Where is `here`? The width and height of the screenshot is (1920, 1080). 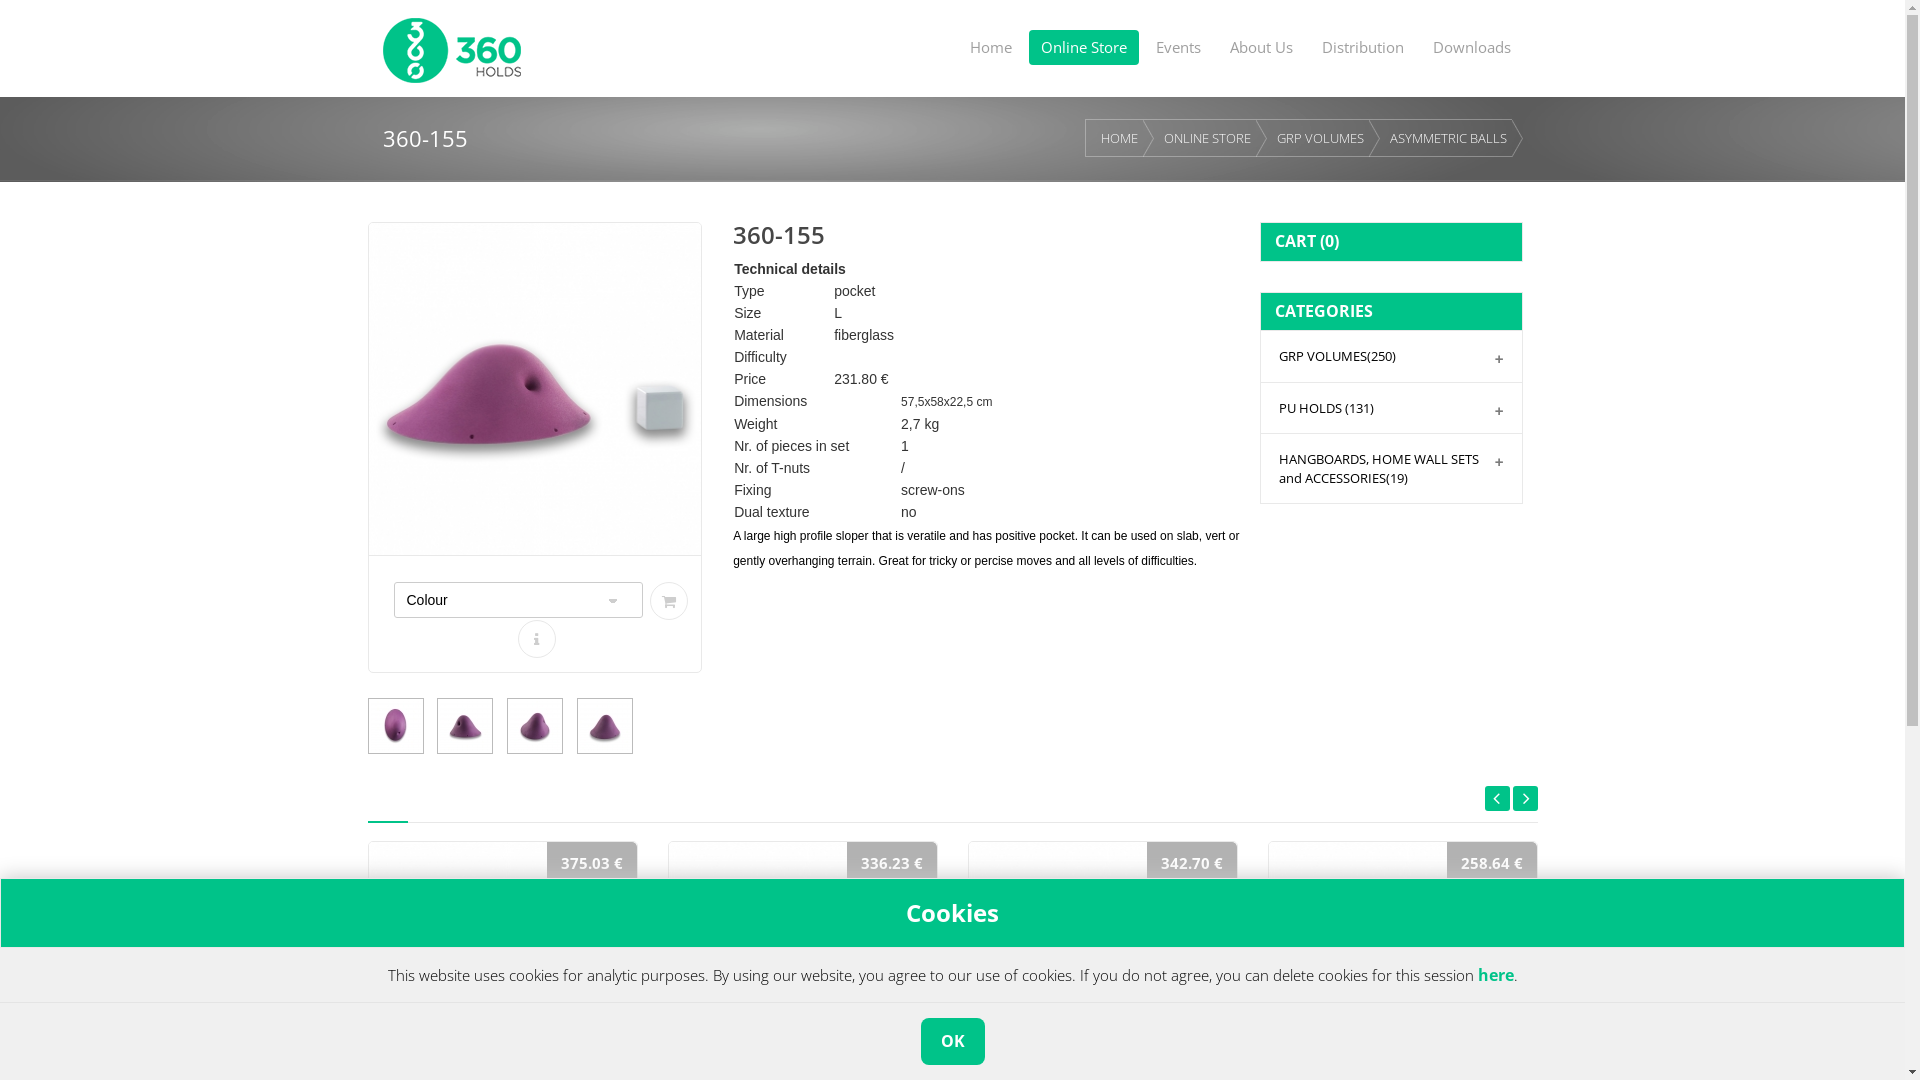 here is located at coordinates (1496, 975).